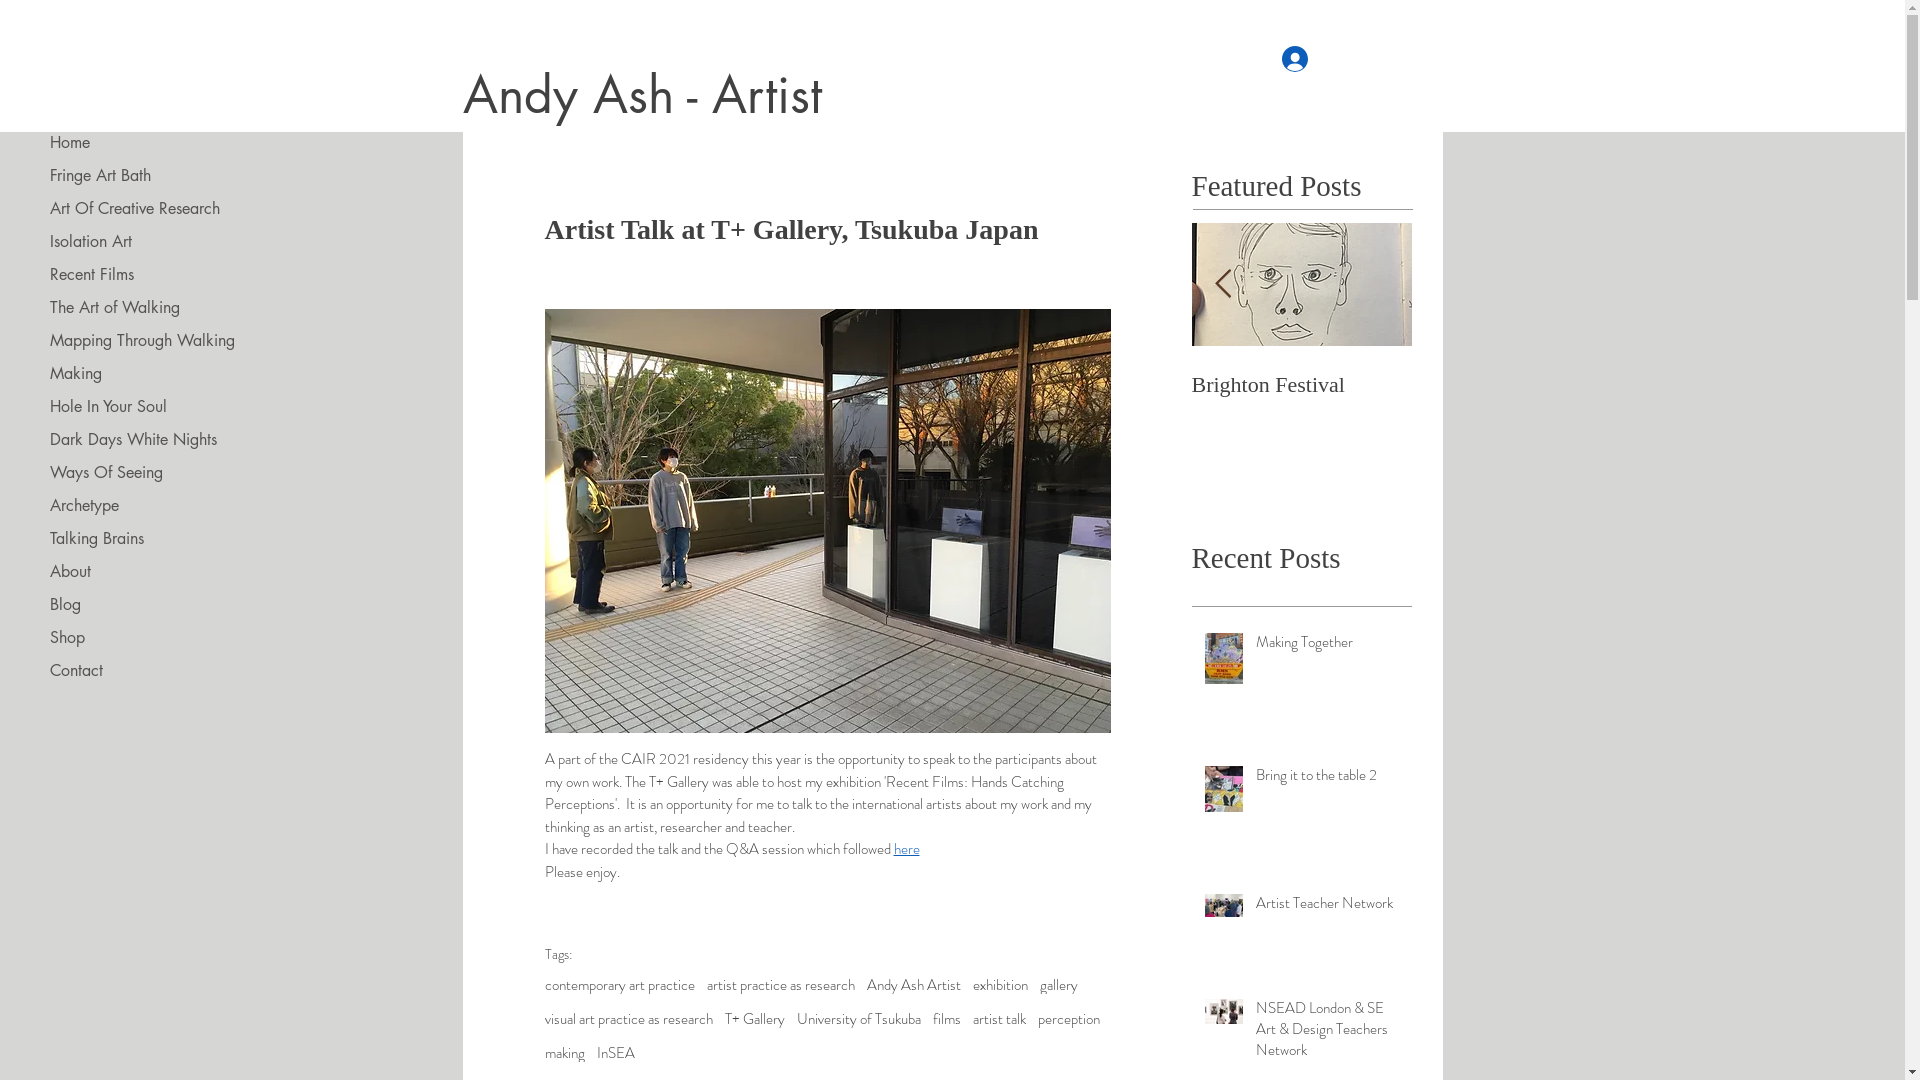  I want to click on Artist Teacher Network, so click(1328, 908).